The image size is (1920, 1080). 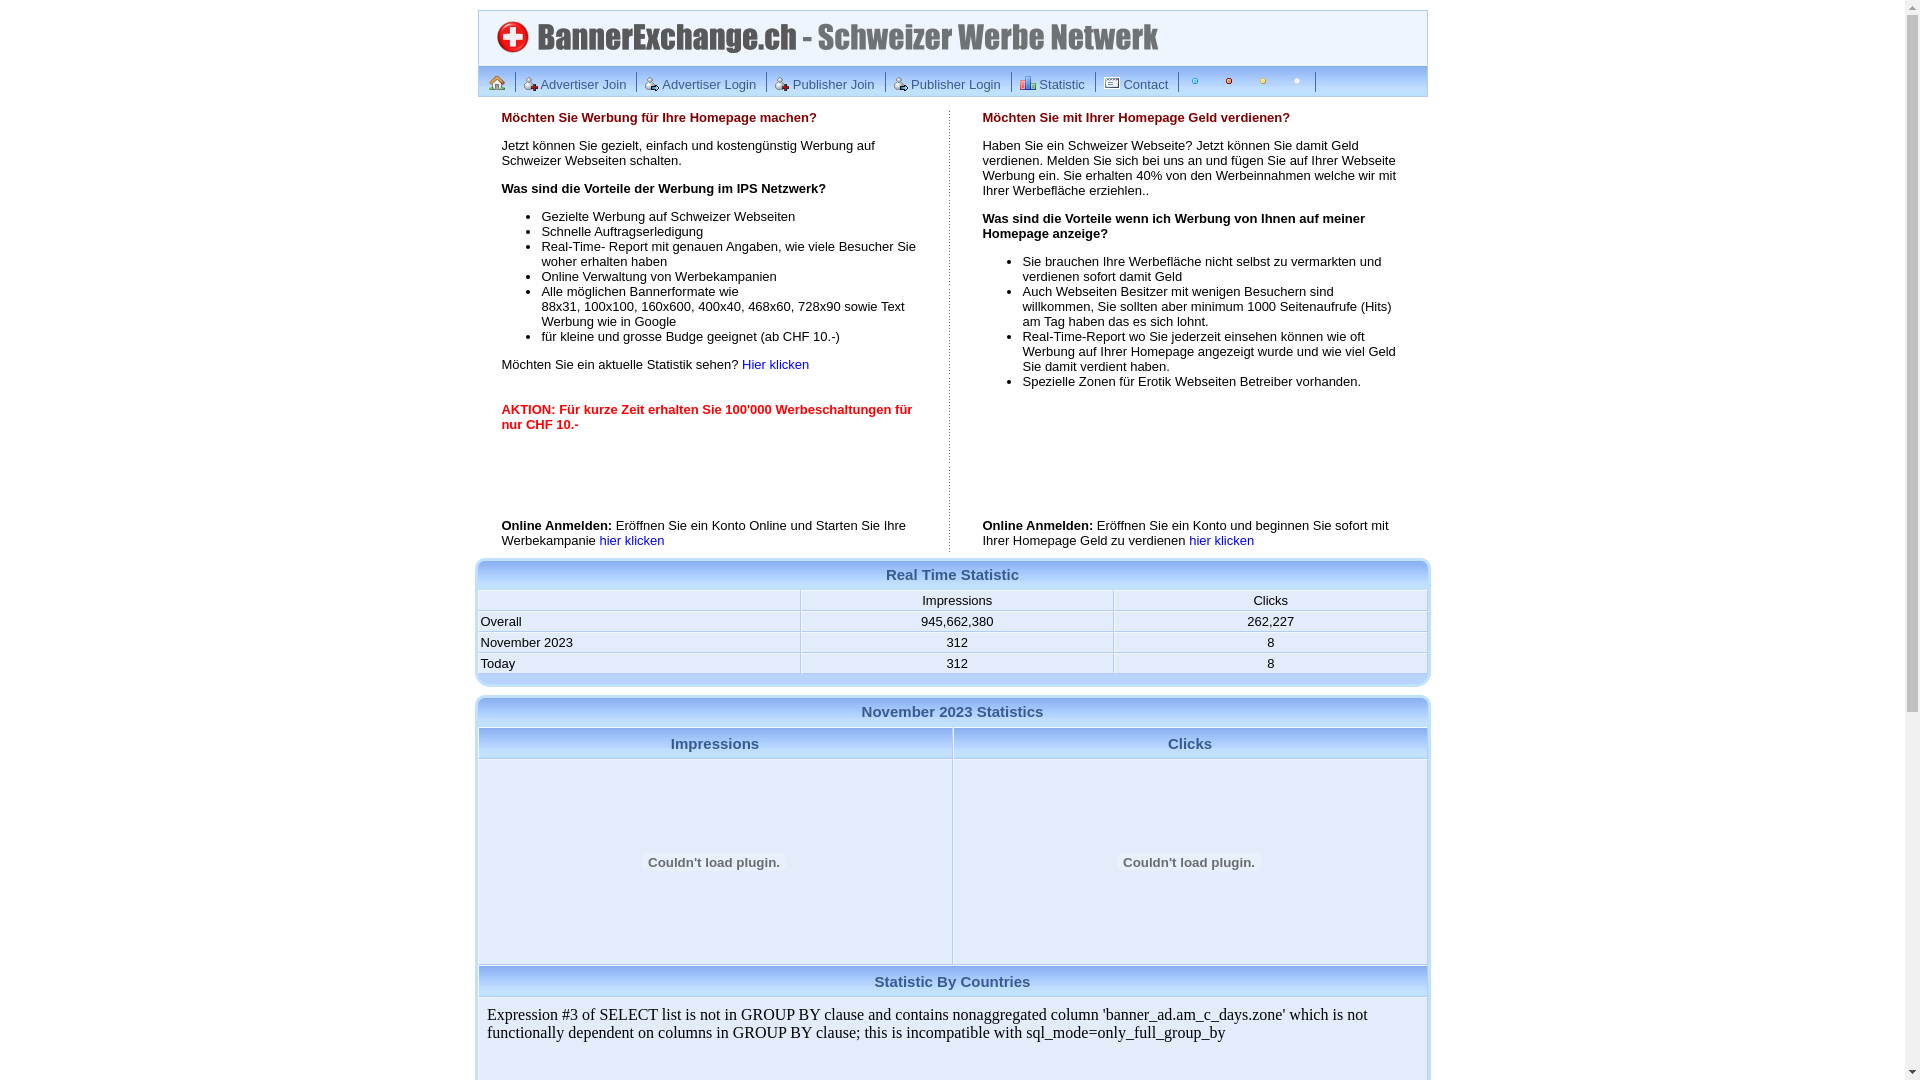 I want to click on  Publisher Login, so click(x=948, y=86).